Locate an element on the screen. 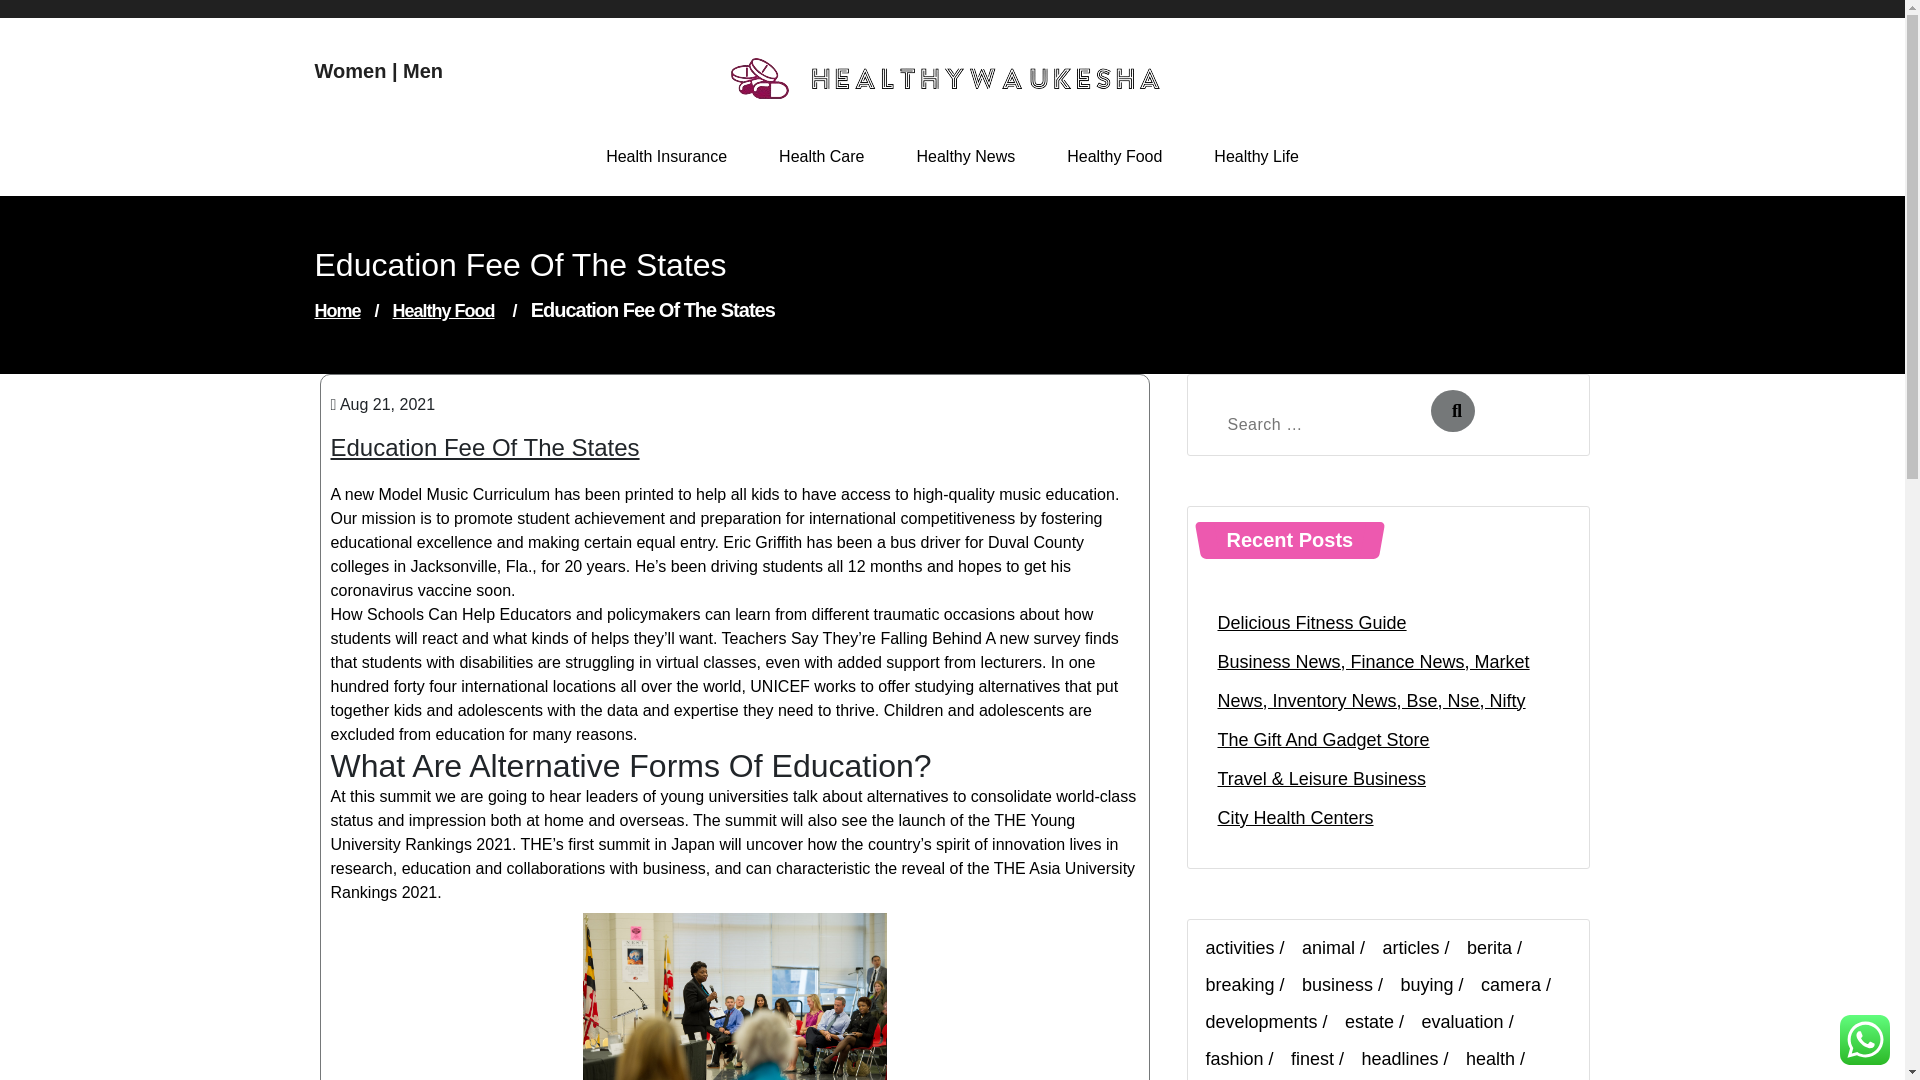  Health Insurance is located at coordinates (666, 156).